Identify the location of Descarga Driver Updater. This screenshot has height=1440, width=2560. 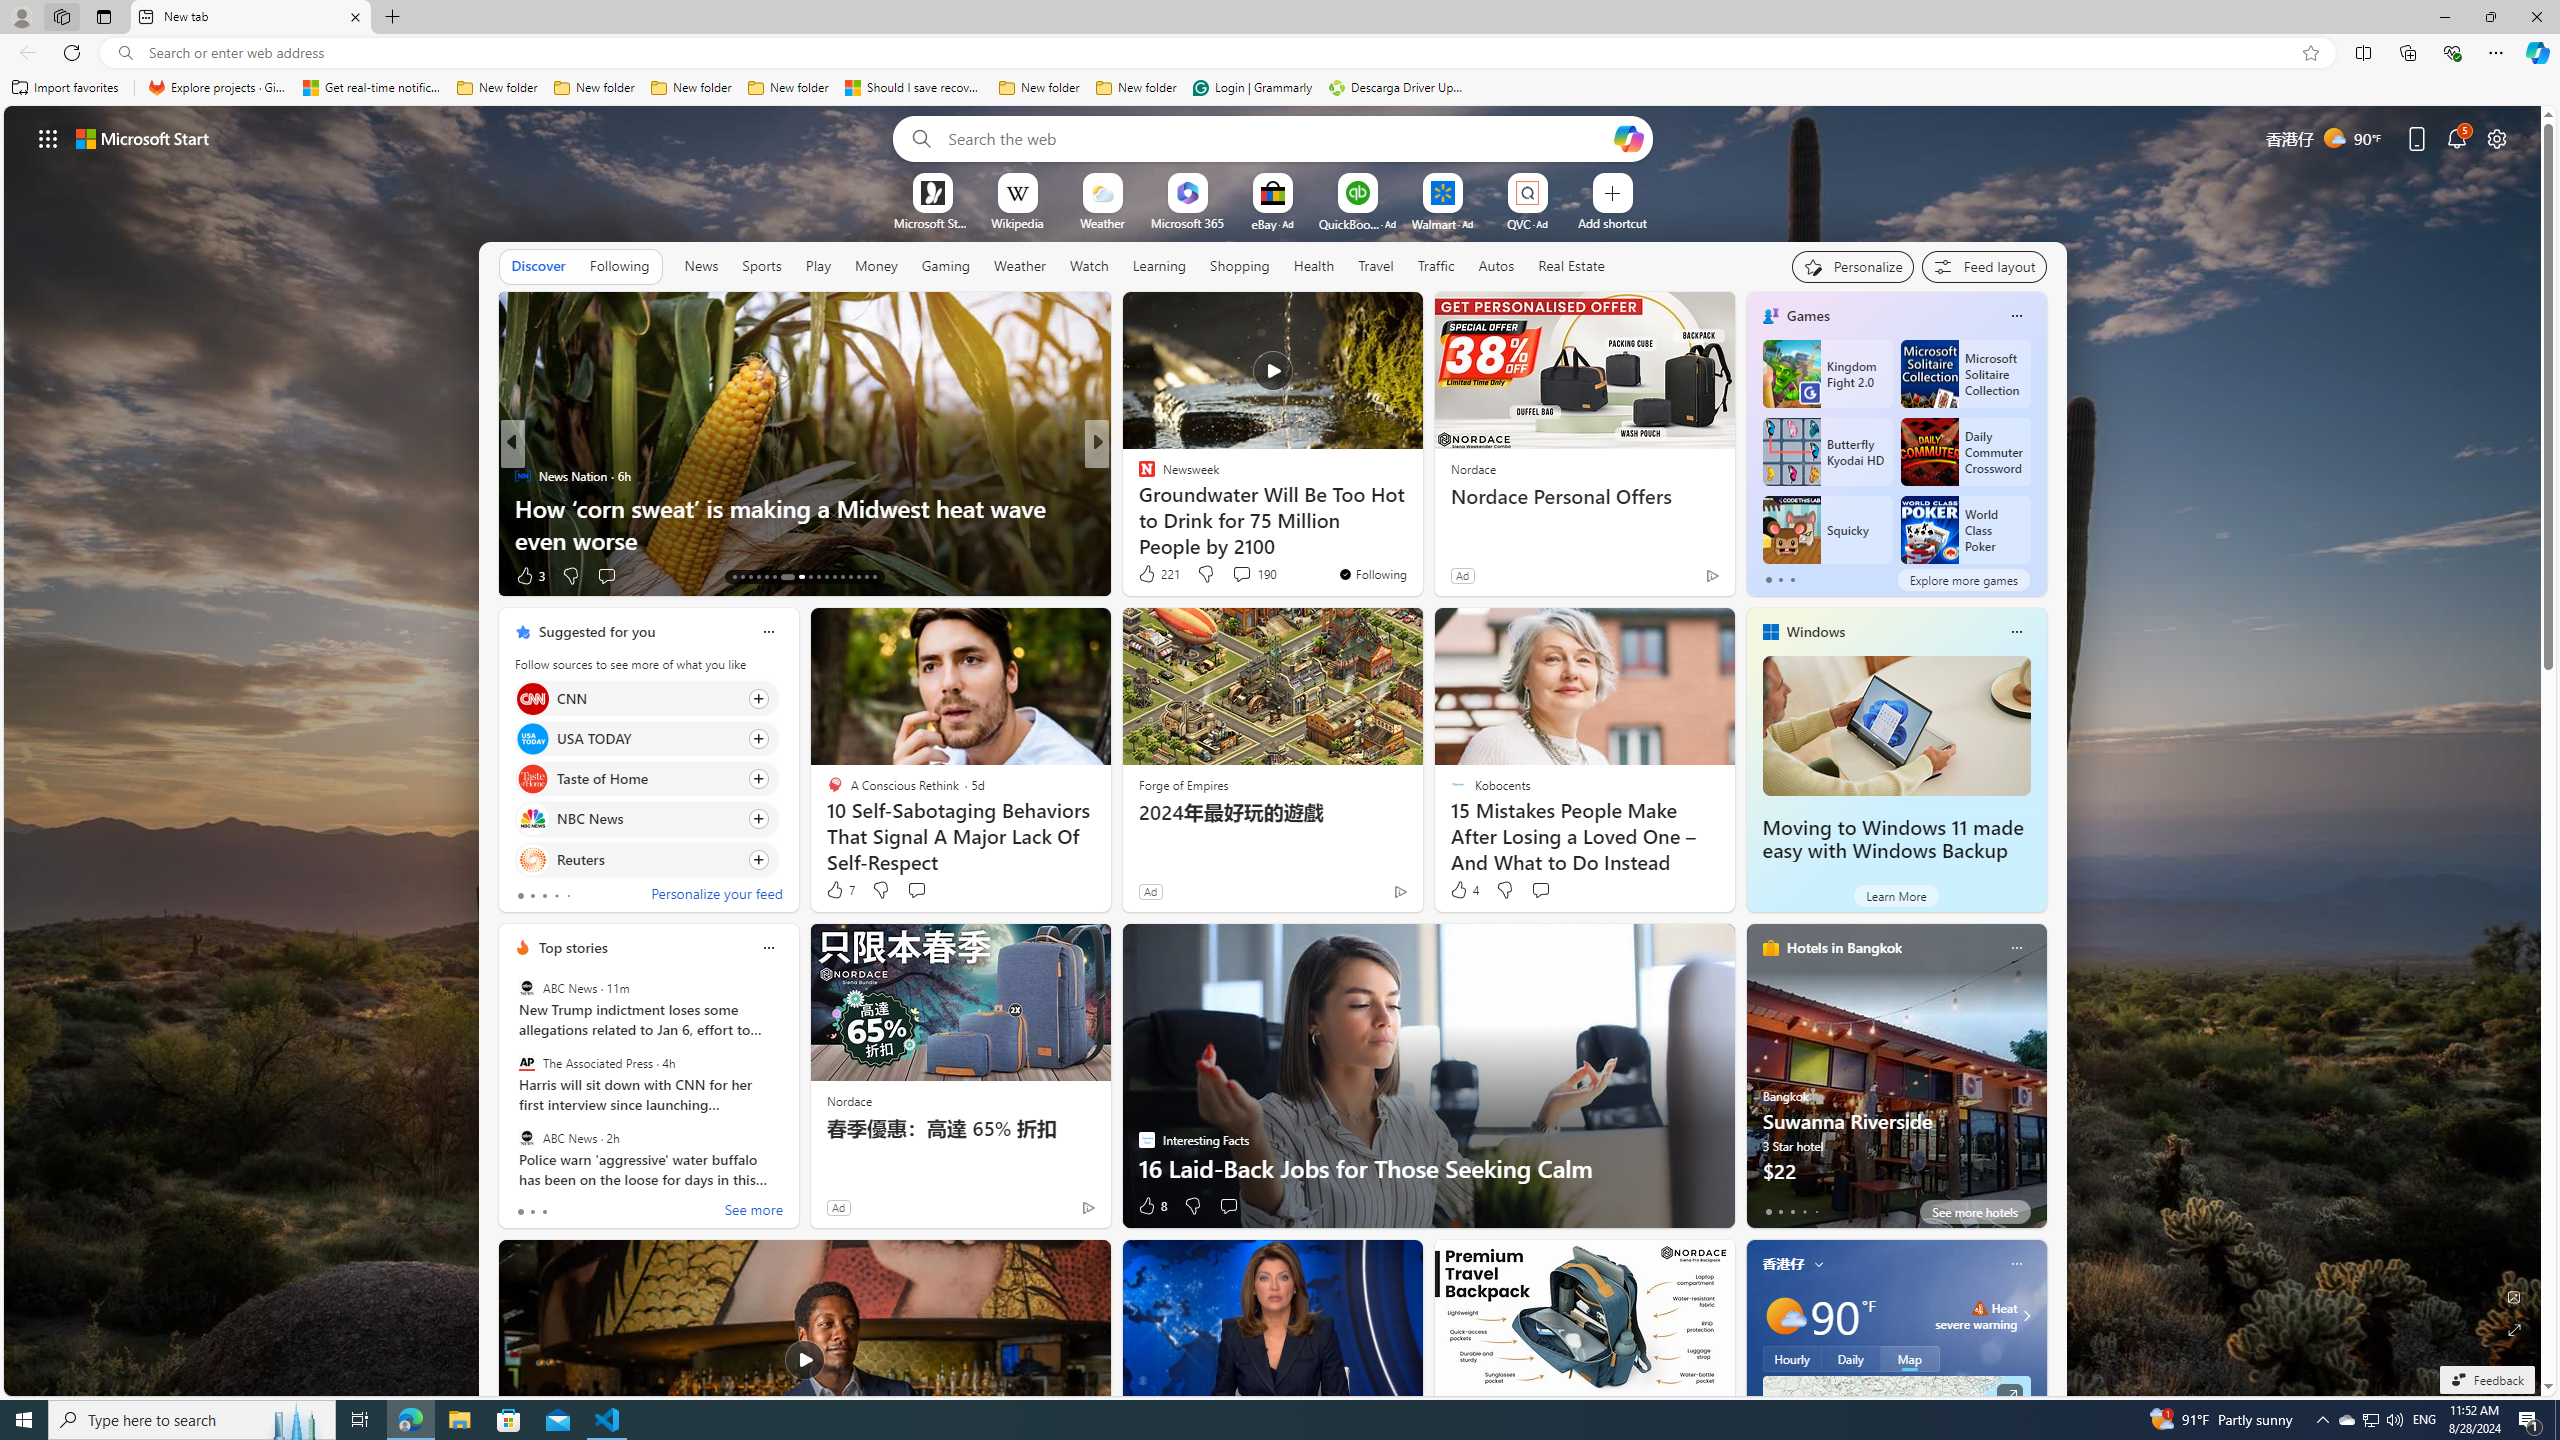
(1398, 88).